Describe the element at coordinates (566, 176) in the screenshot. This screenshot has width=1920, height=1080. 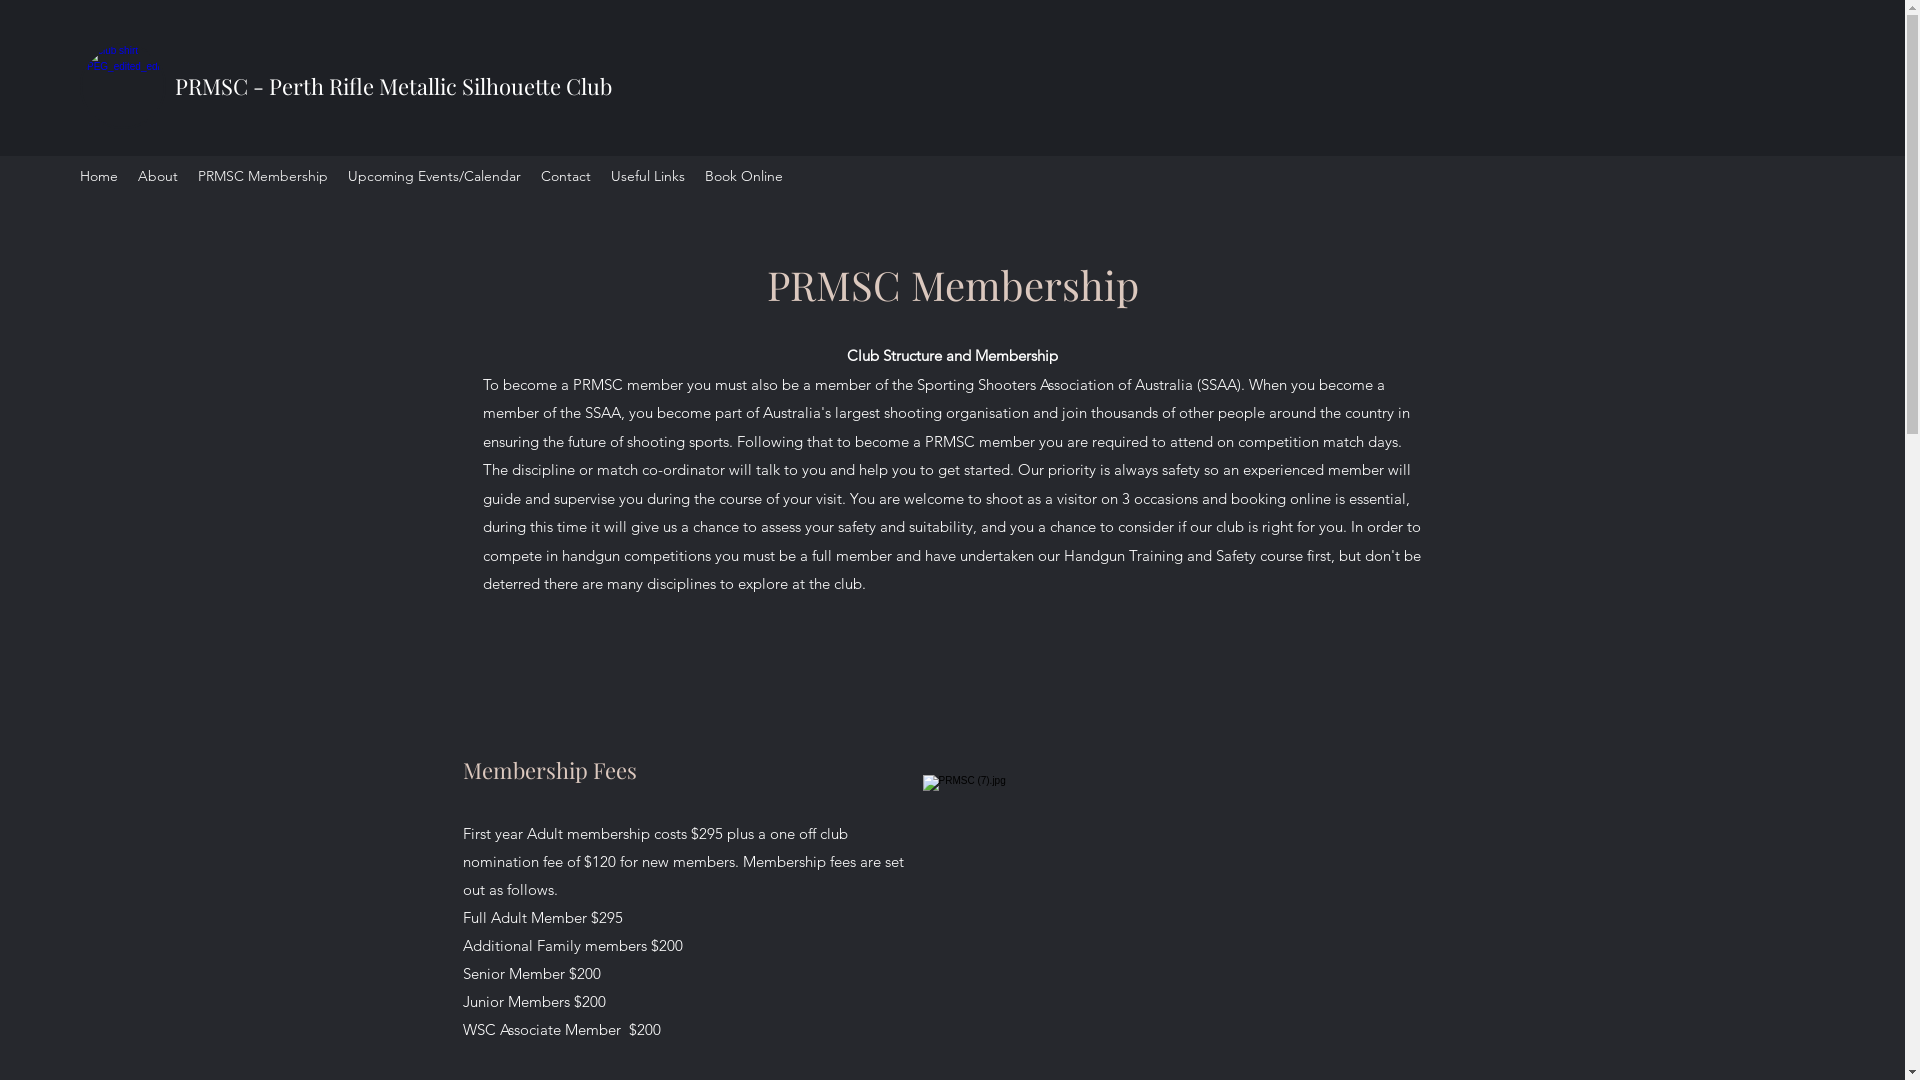
I see `Contact` at that location.